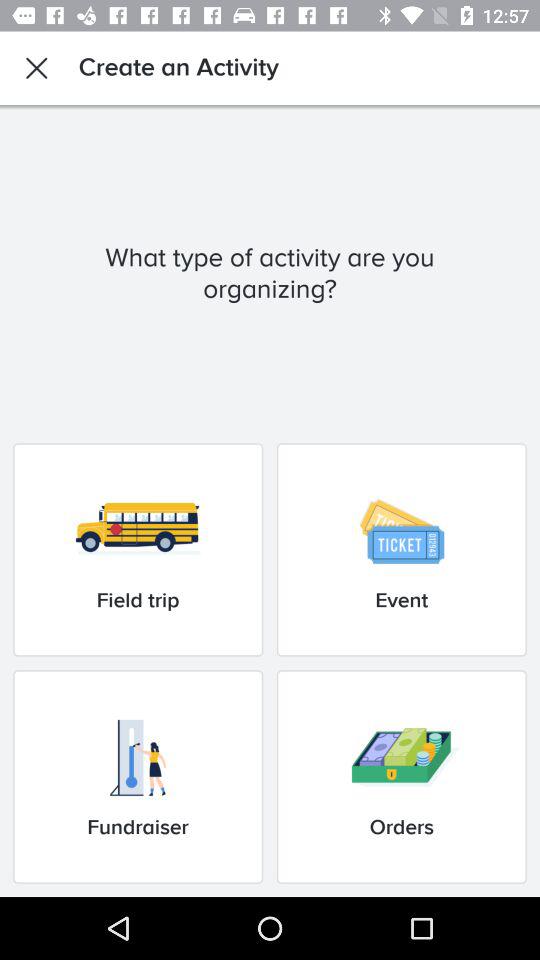  I want to click on turn on icon on the right, so click(401, 550).